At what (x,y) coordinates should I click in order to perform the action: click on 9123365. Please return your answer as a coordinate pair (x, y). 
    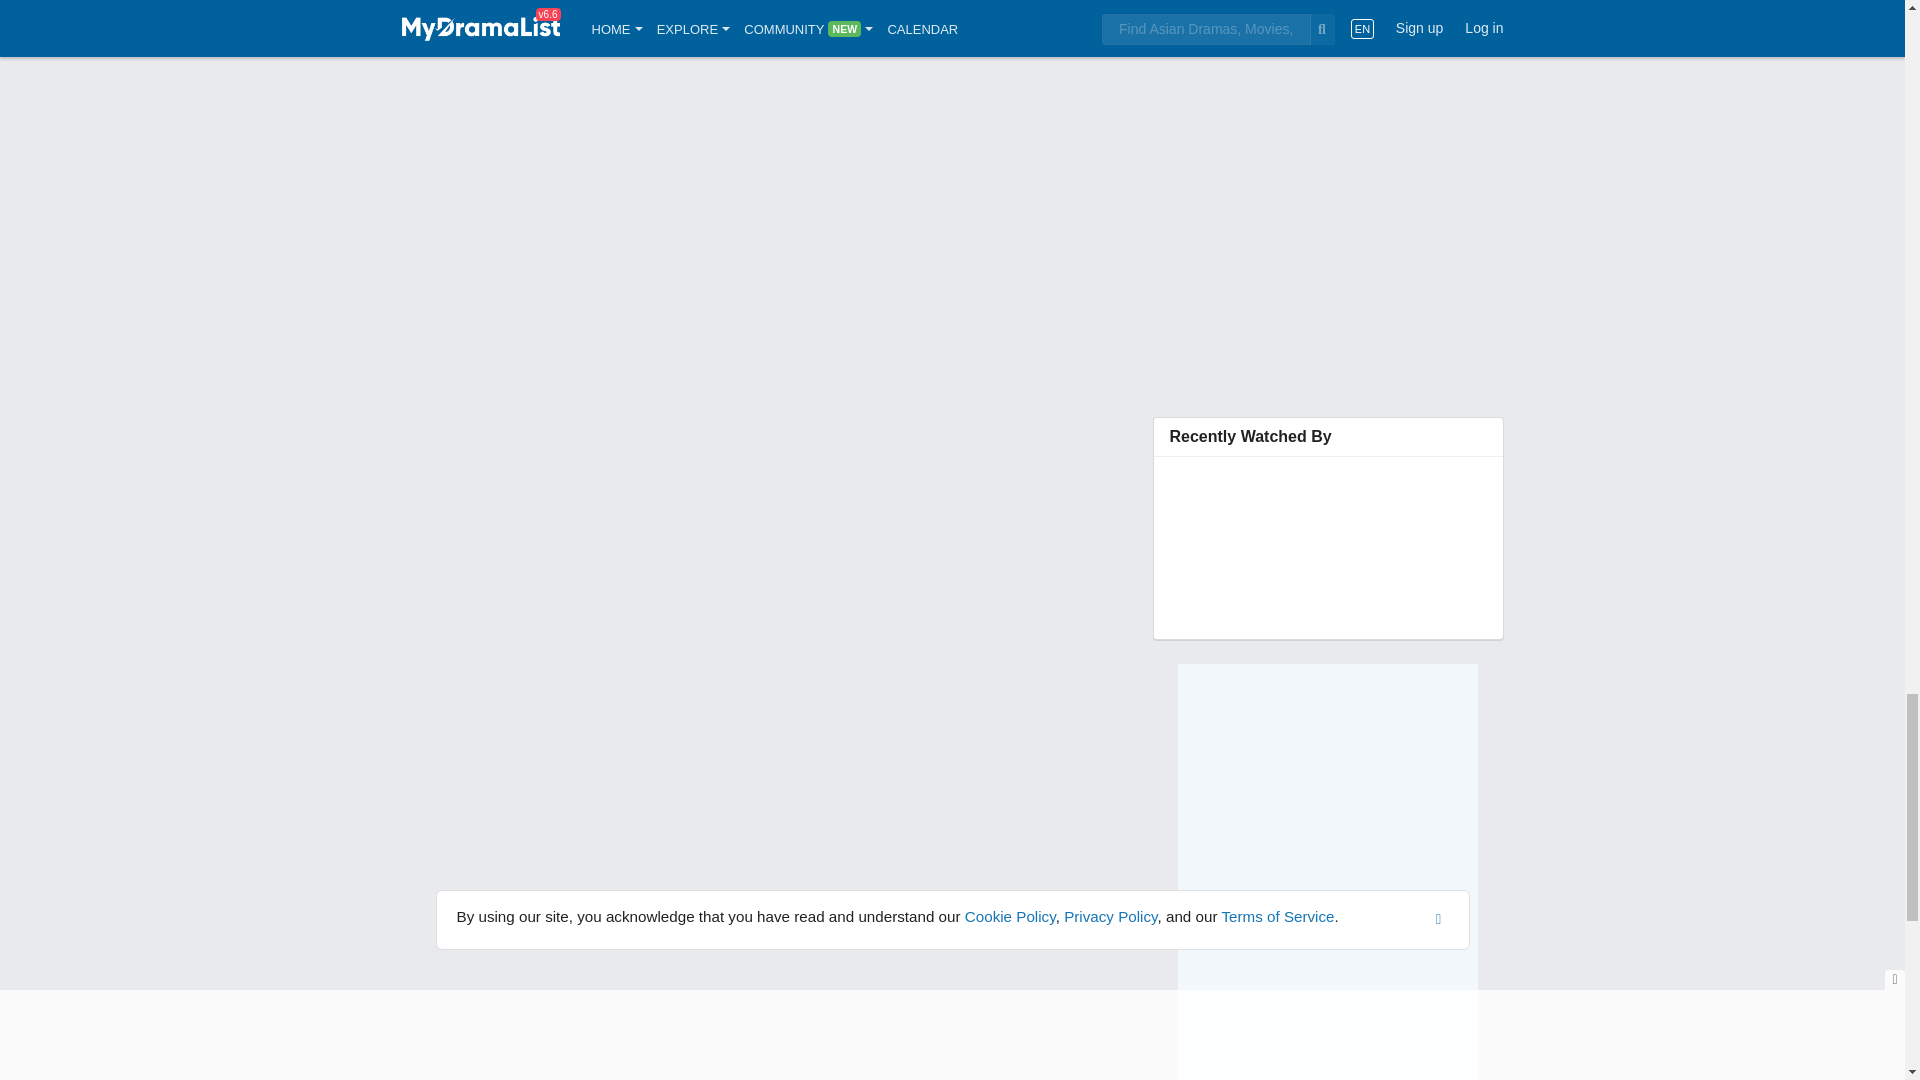
    Looking at the image, I should click on (1453, 486).